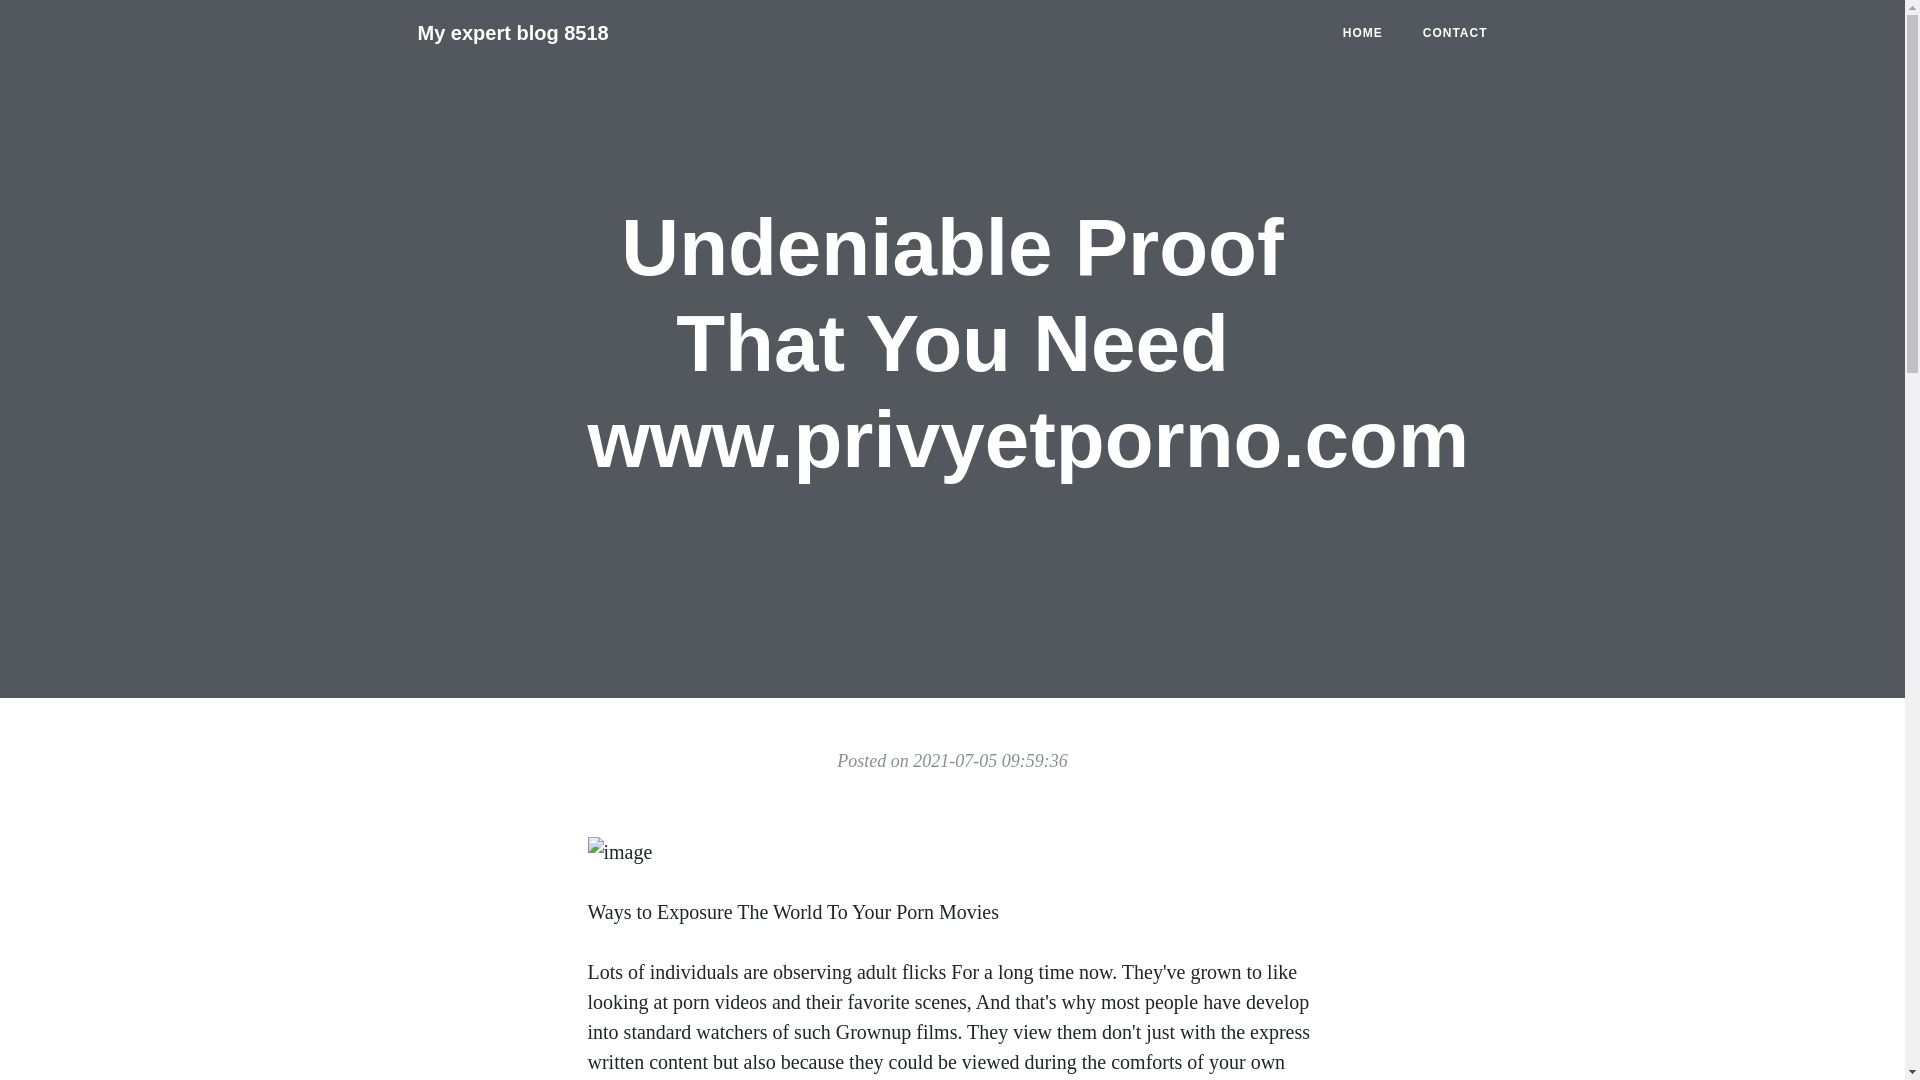 Image resolution: width=1920 pixels, height=1080 pixels. What do you see at coordinates (1455, 32) in the screenshot?
I see `CONTACT` at bounding box center [1455, 32].